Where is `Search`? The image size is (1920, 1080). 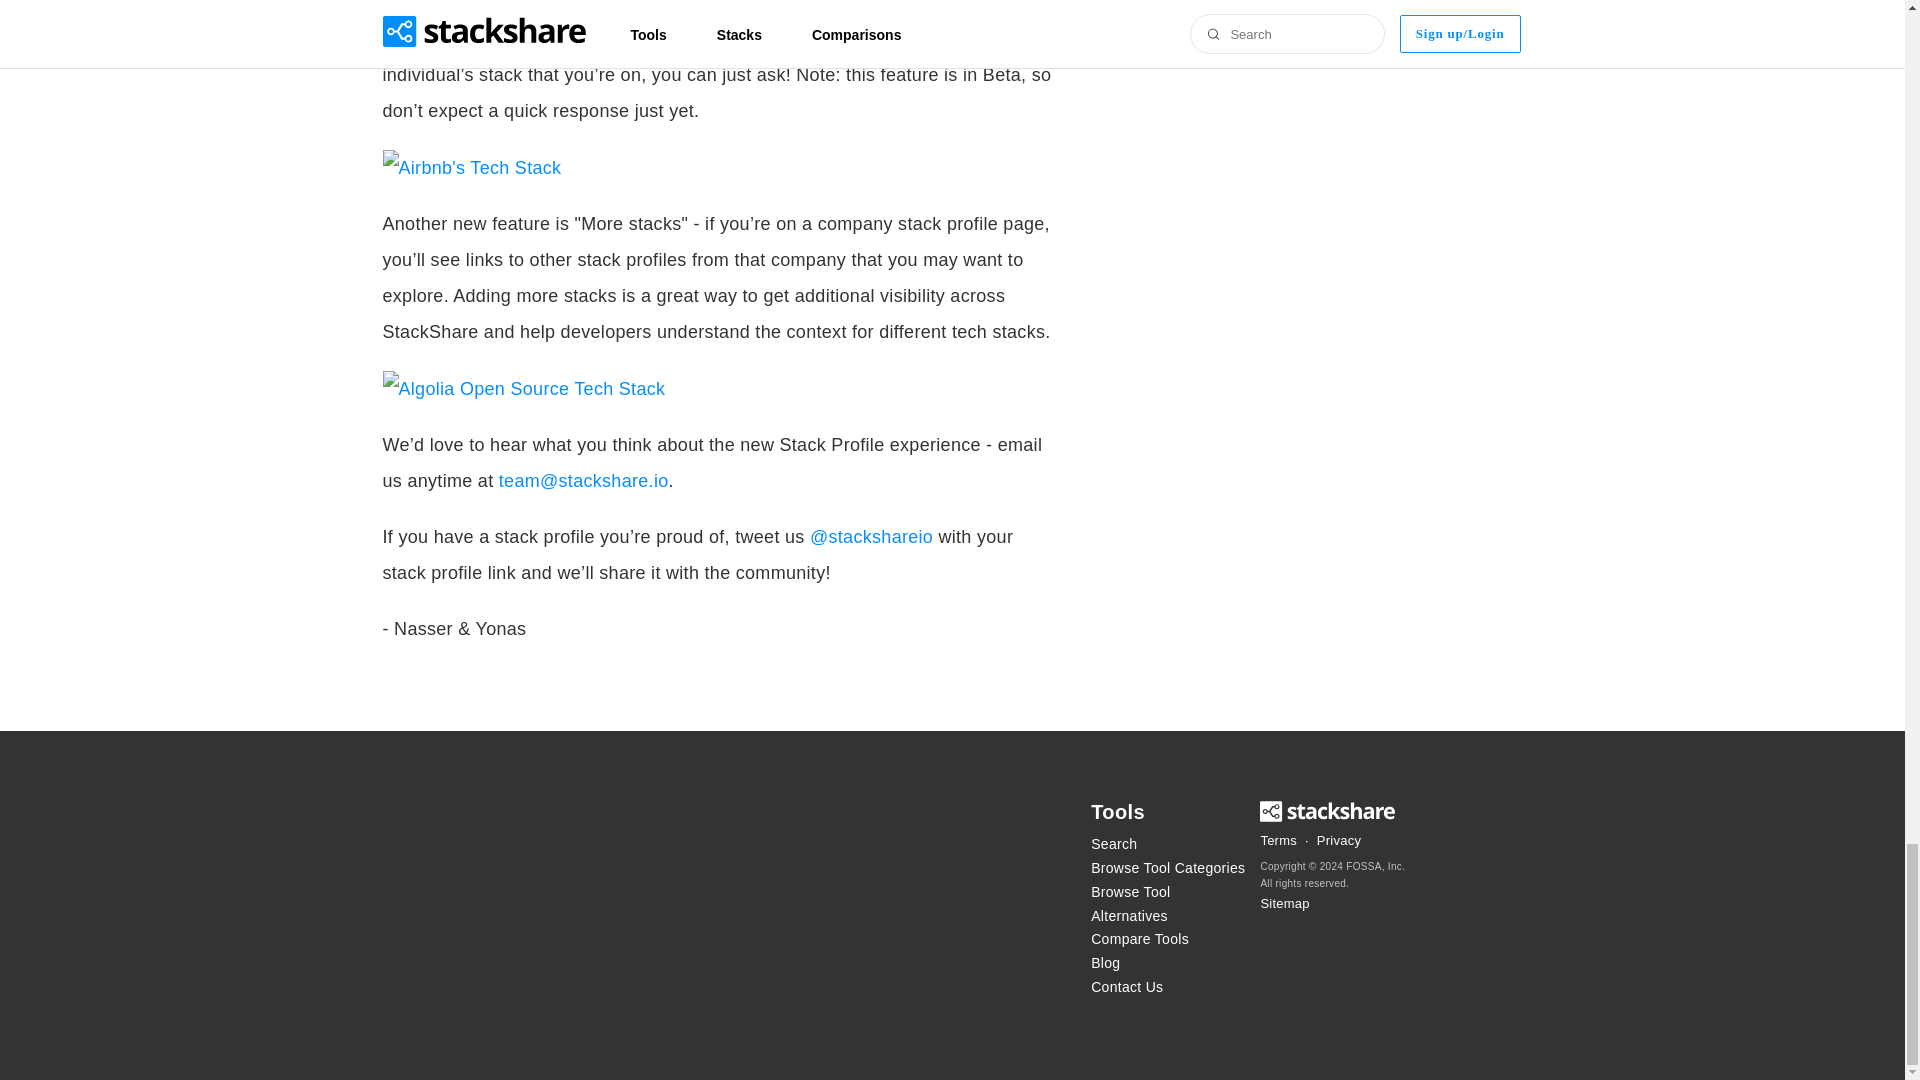
Search is located at coordinates (1168, 844).